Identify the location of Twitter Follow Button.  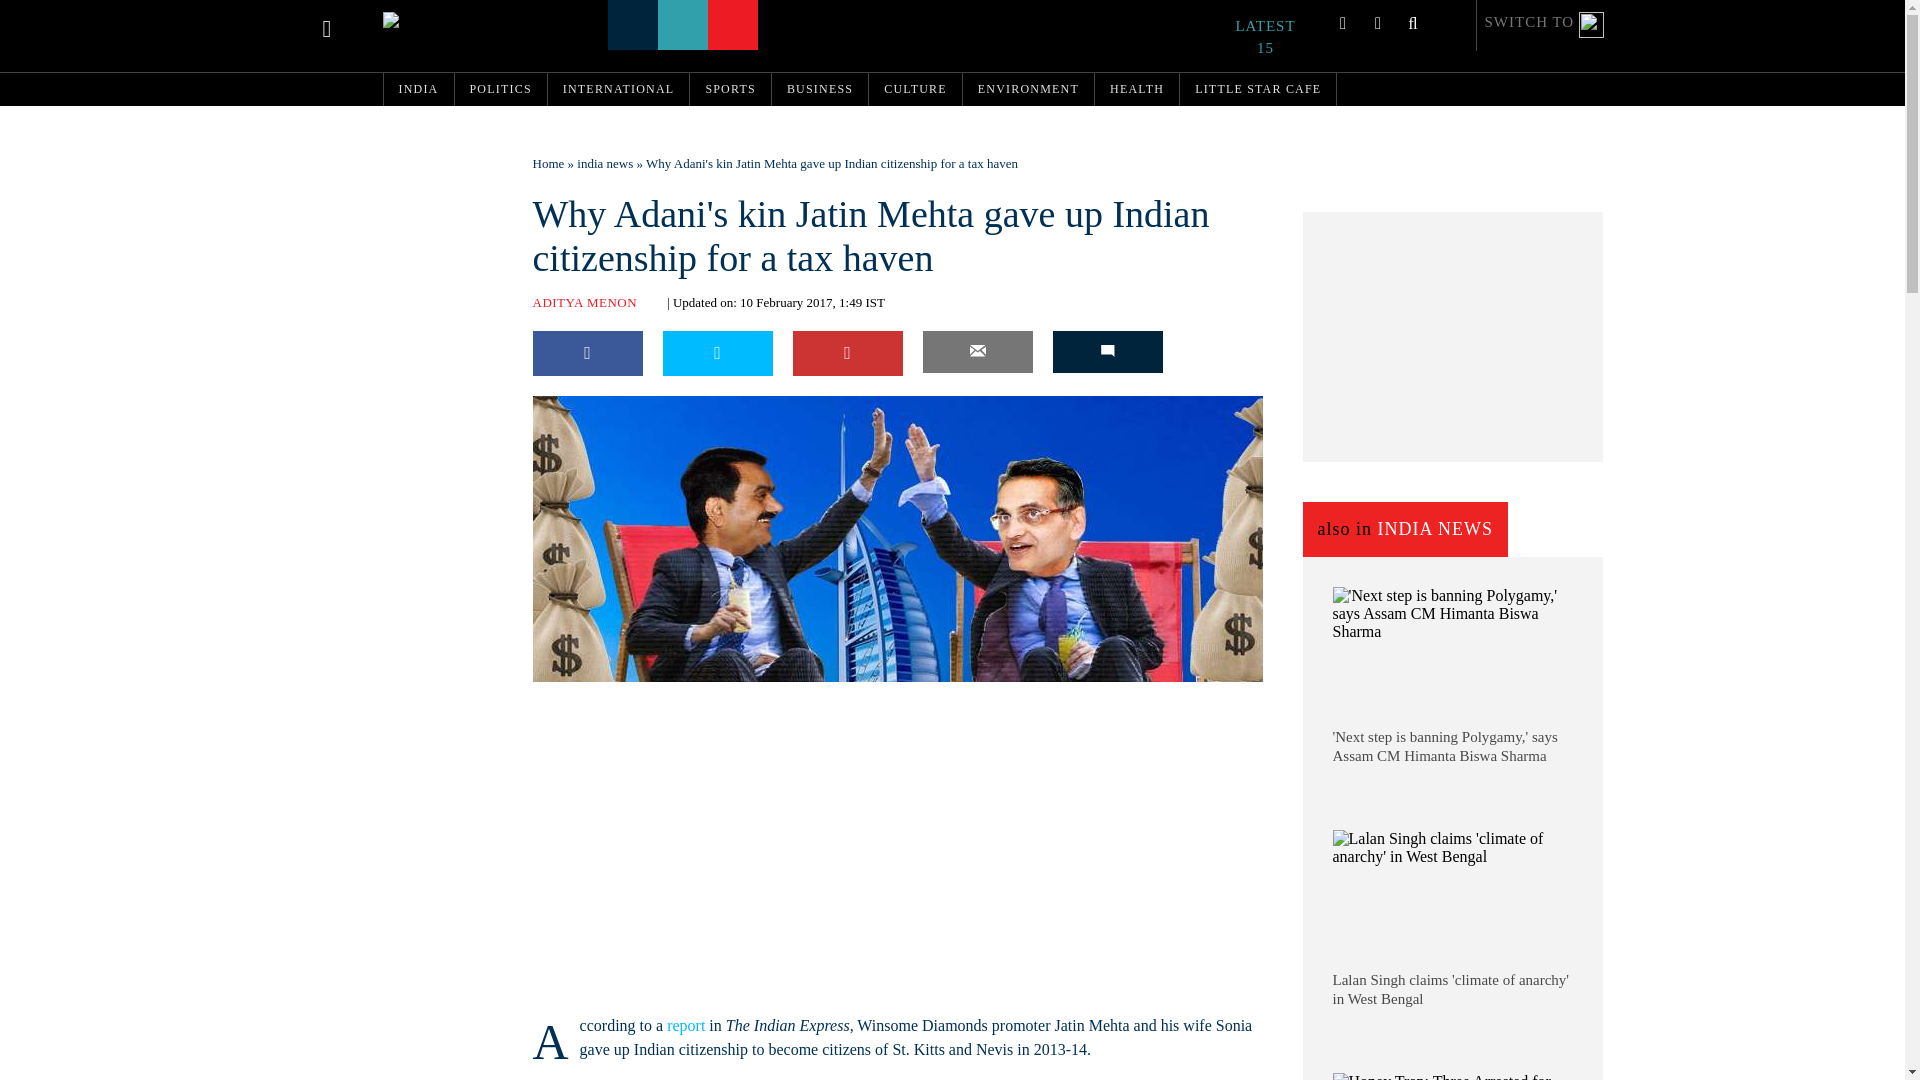
(661, 828).